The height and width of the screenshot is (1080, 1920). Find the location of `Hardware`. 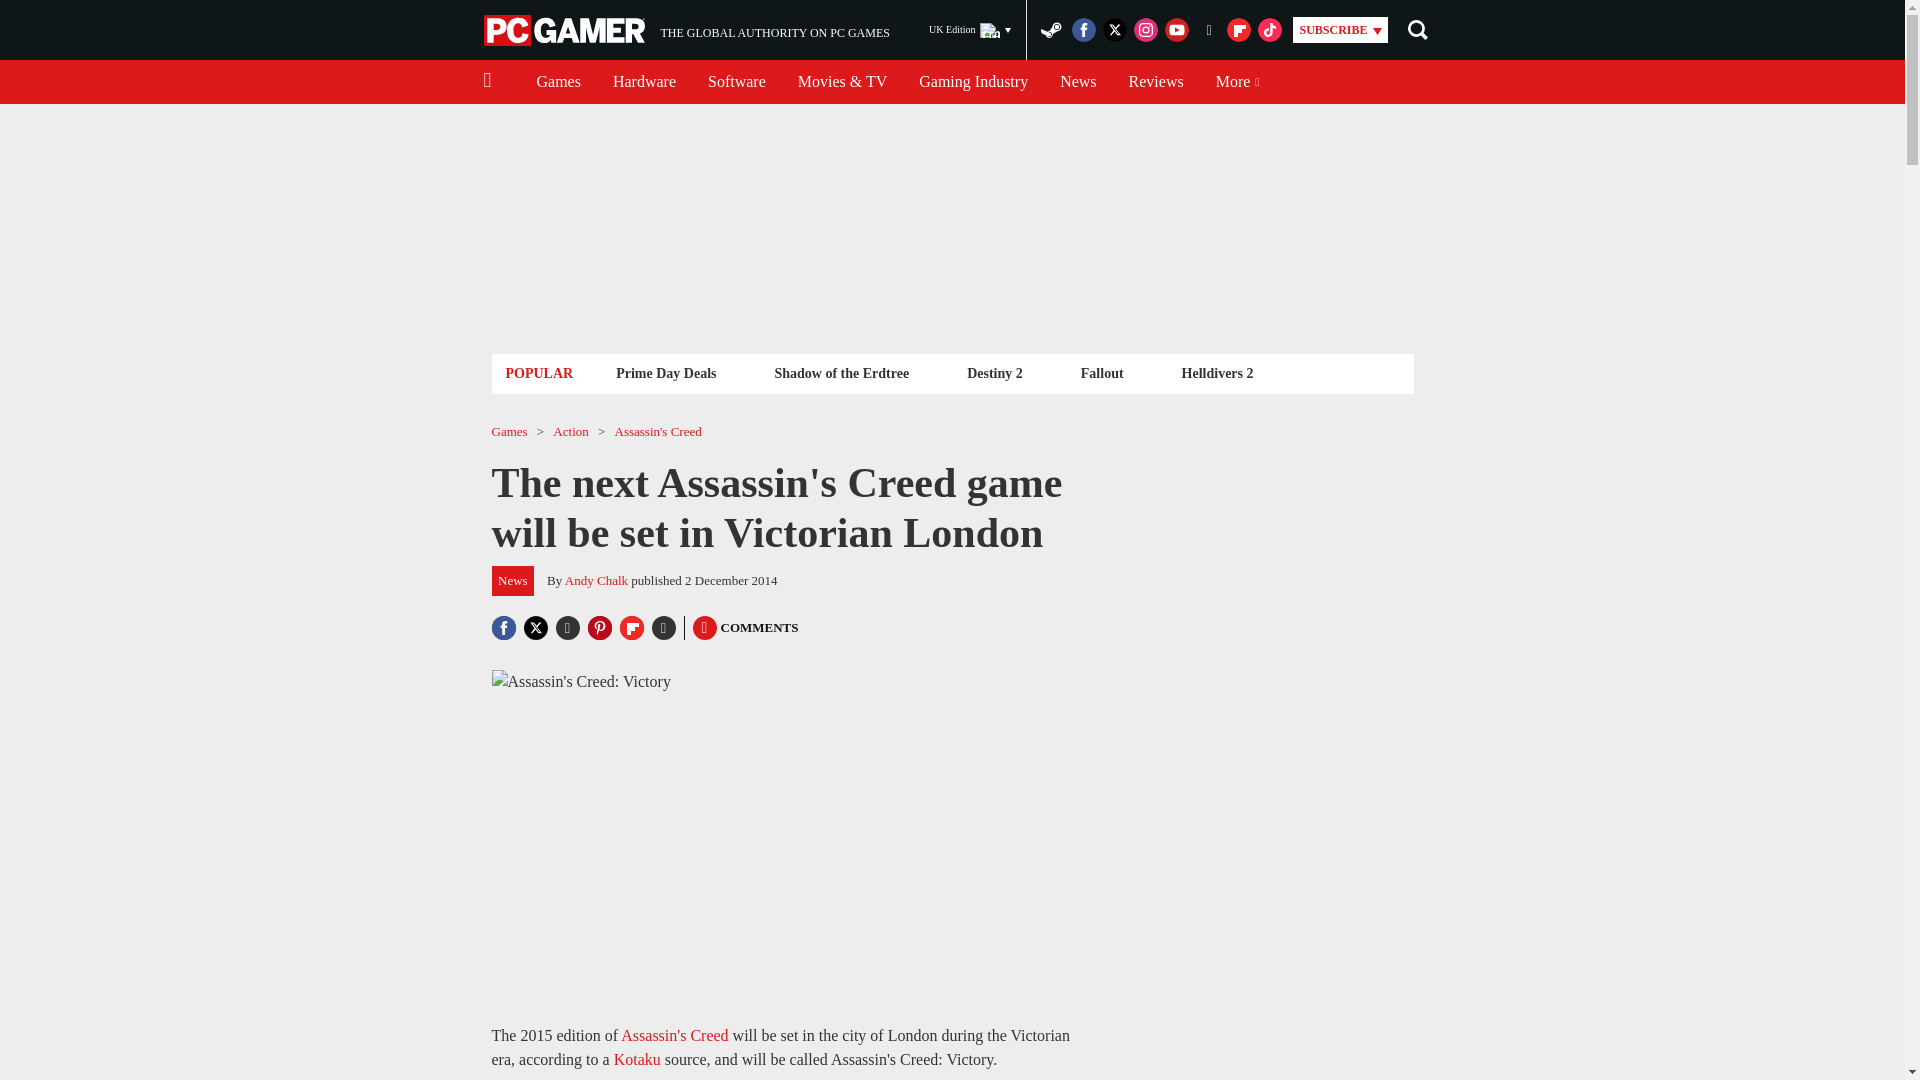

Hardware is located at coordinates (666, 372).